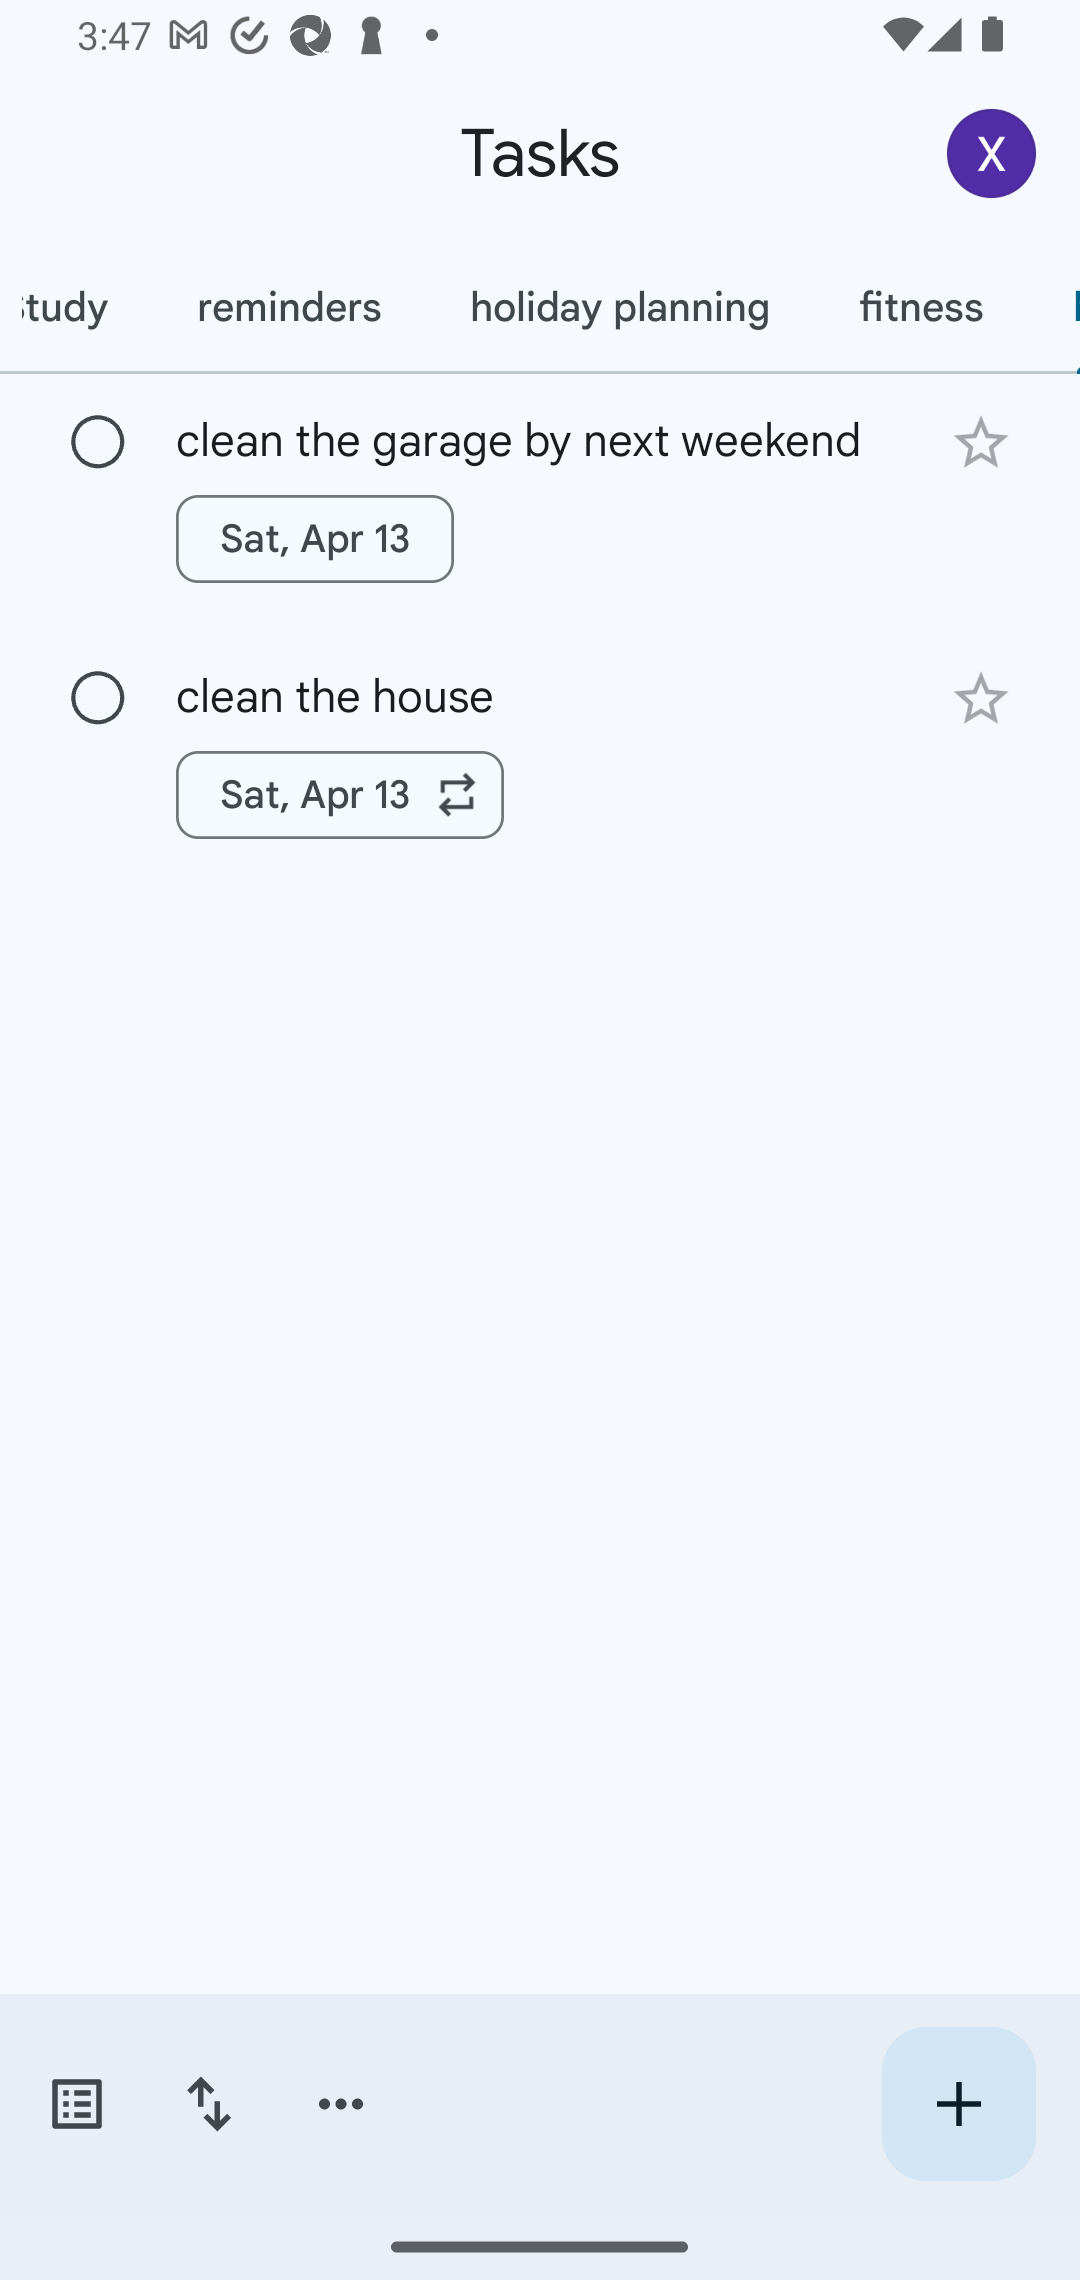 The height and width of the screenshot is (2280, 1080). Describe the element at coordinates (98, 443) in the screenshot. I see `Mark as complete` at that location.